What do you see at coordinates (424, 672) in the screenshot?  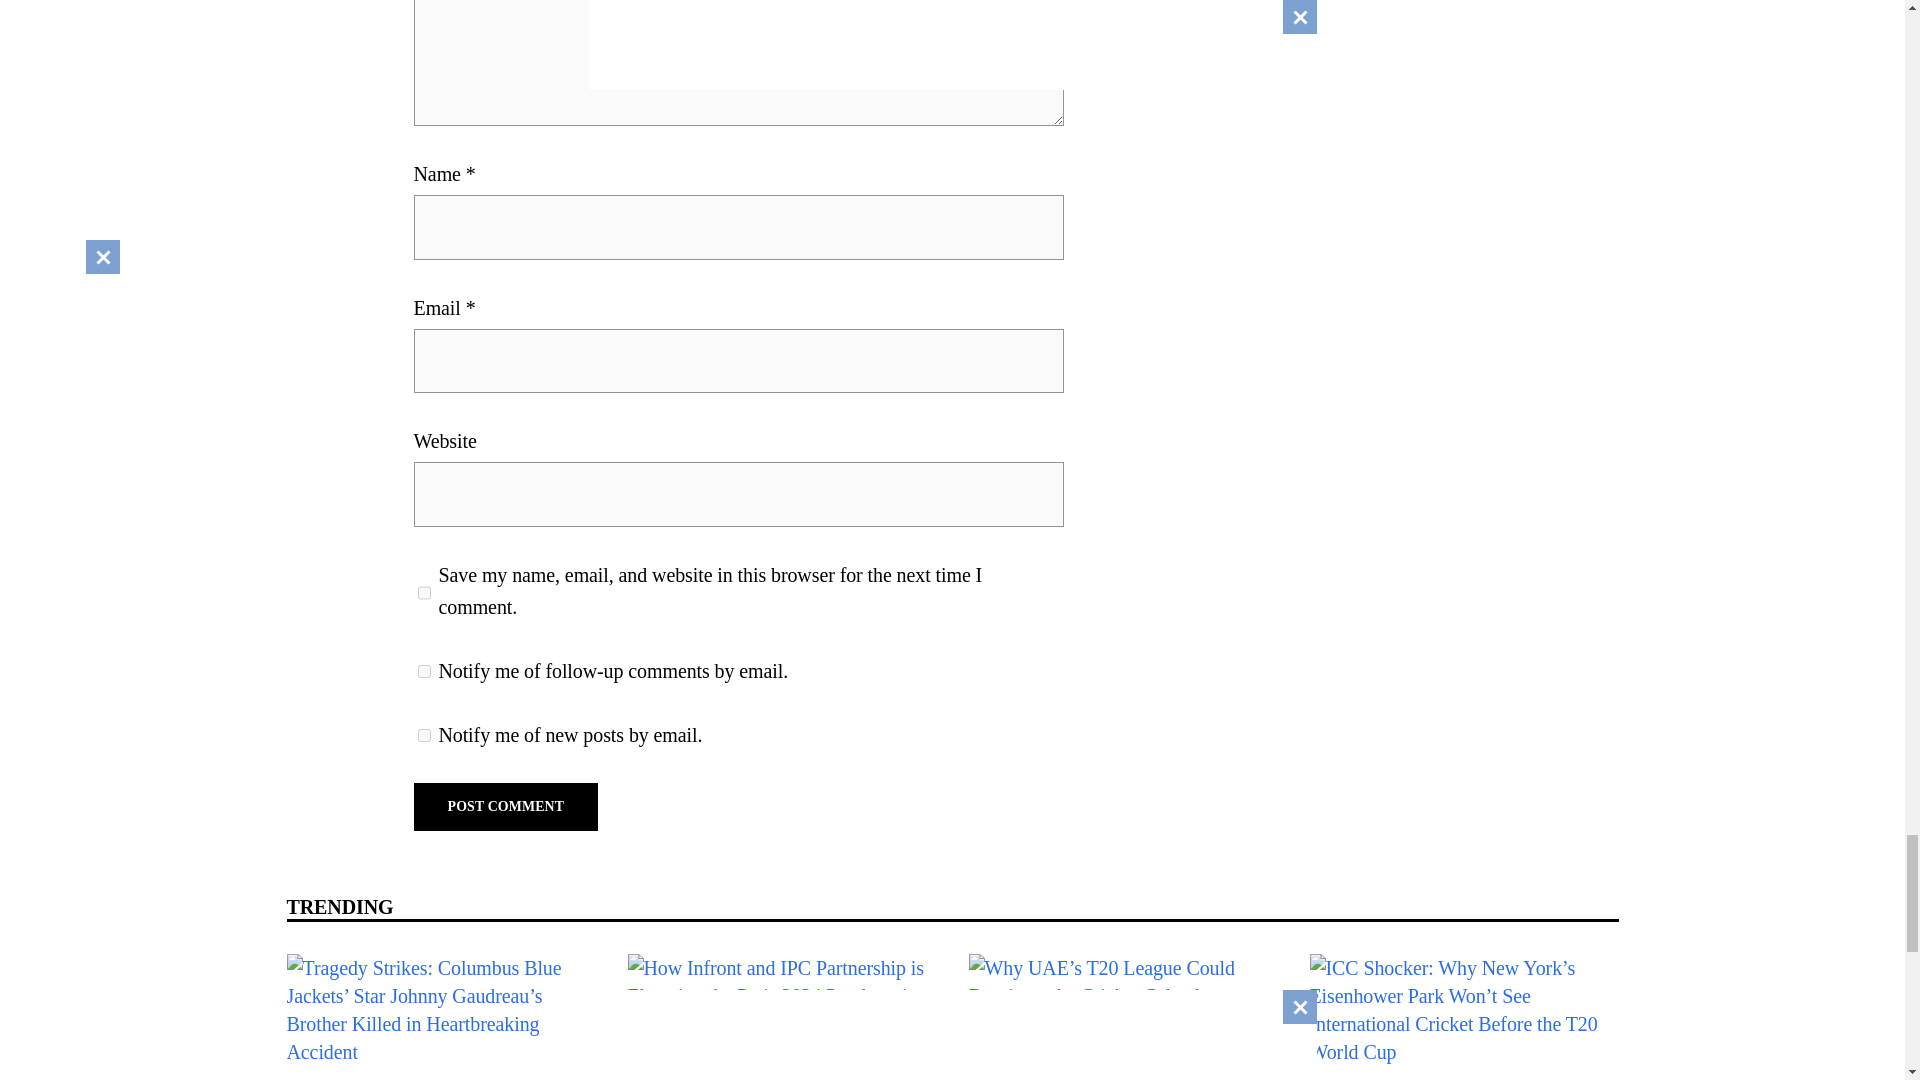 I see `subscribe` at bounding box center [424, 672].